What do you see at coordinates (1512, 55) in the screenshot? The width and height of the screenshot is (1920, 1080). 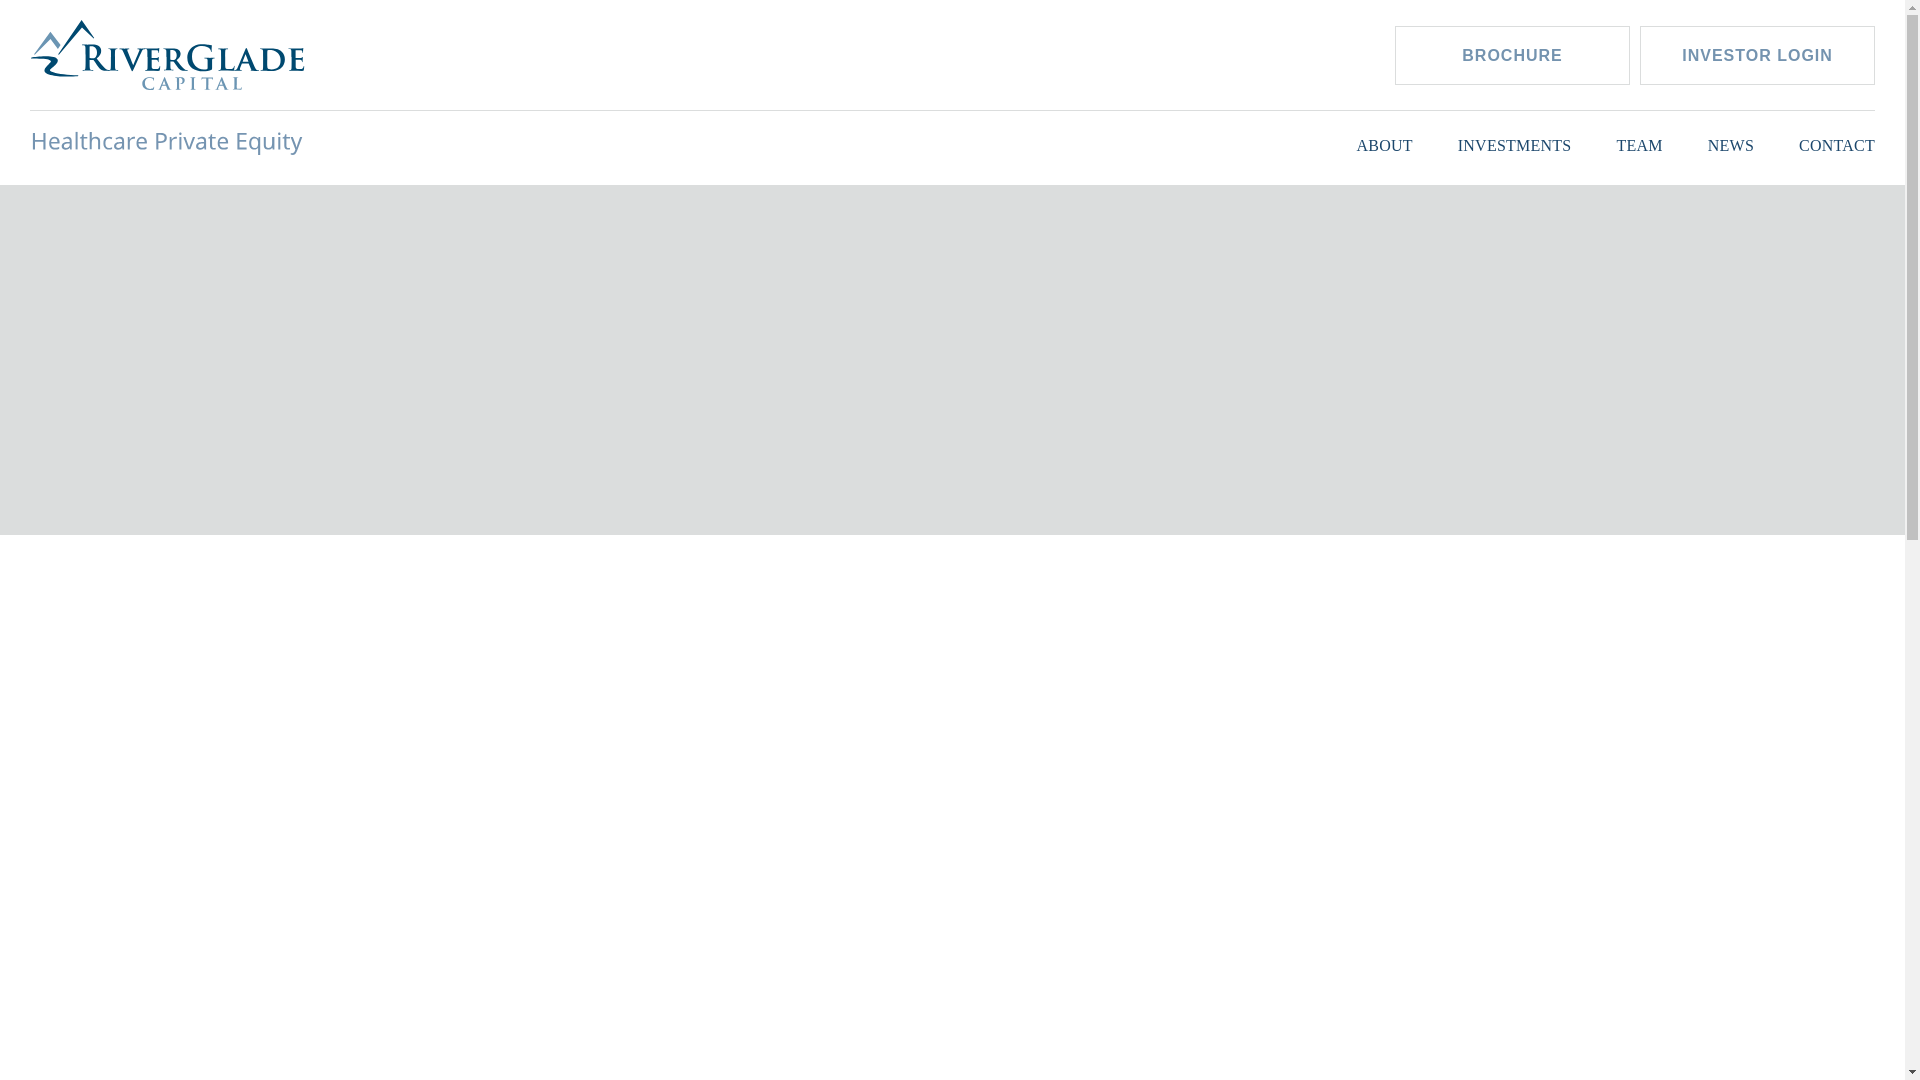 I see `BROCHURE` at bounding box center [1512, 55].